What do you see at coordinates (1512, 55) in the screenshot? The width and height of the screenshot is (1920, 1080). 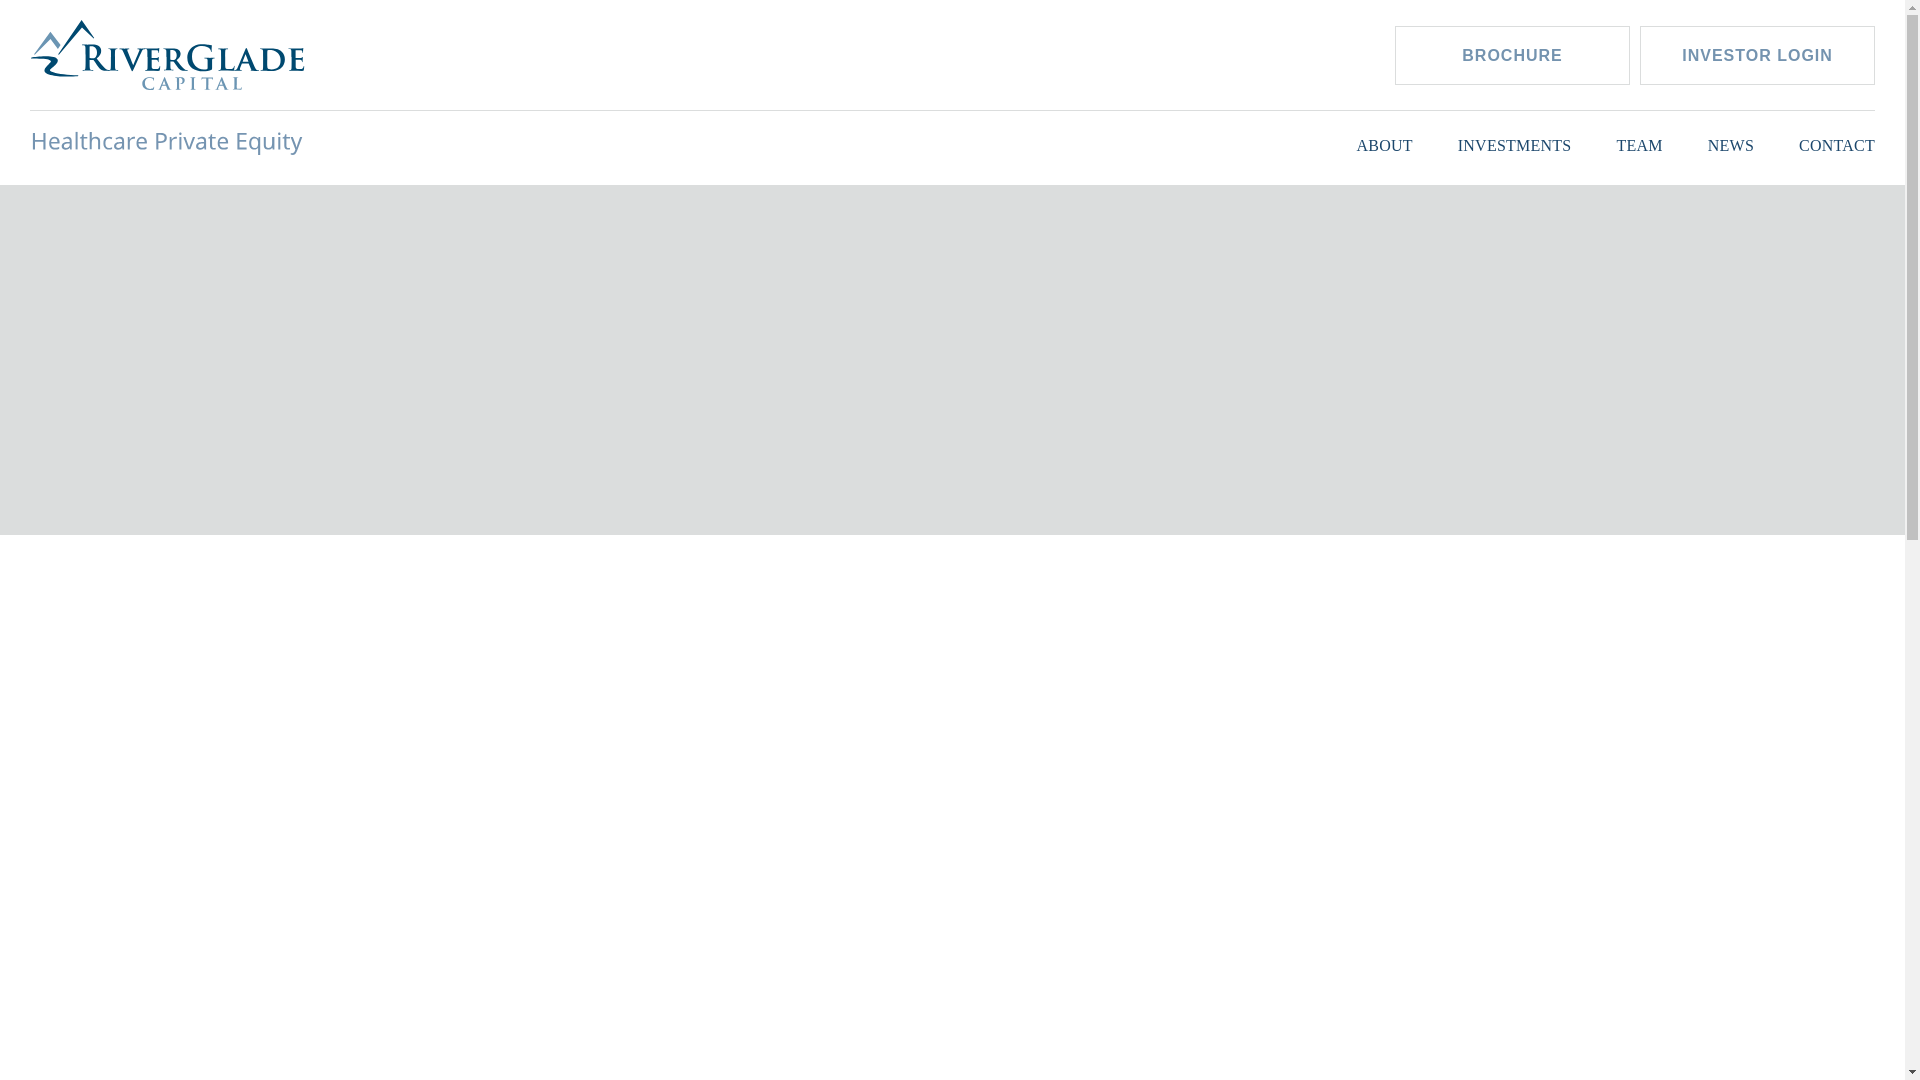 I see `BROCHURE` at bounding box center [1512, 55].